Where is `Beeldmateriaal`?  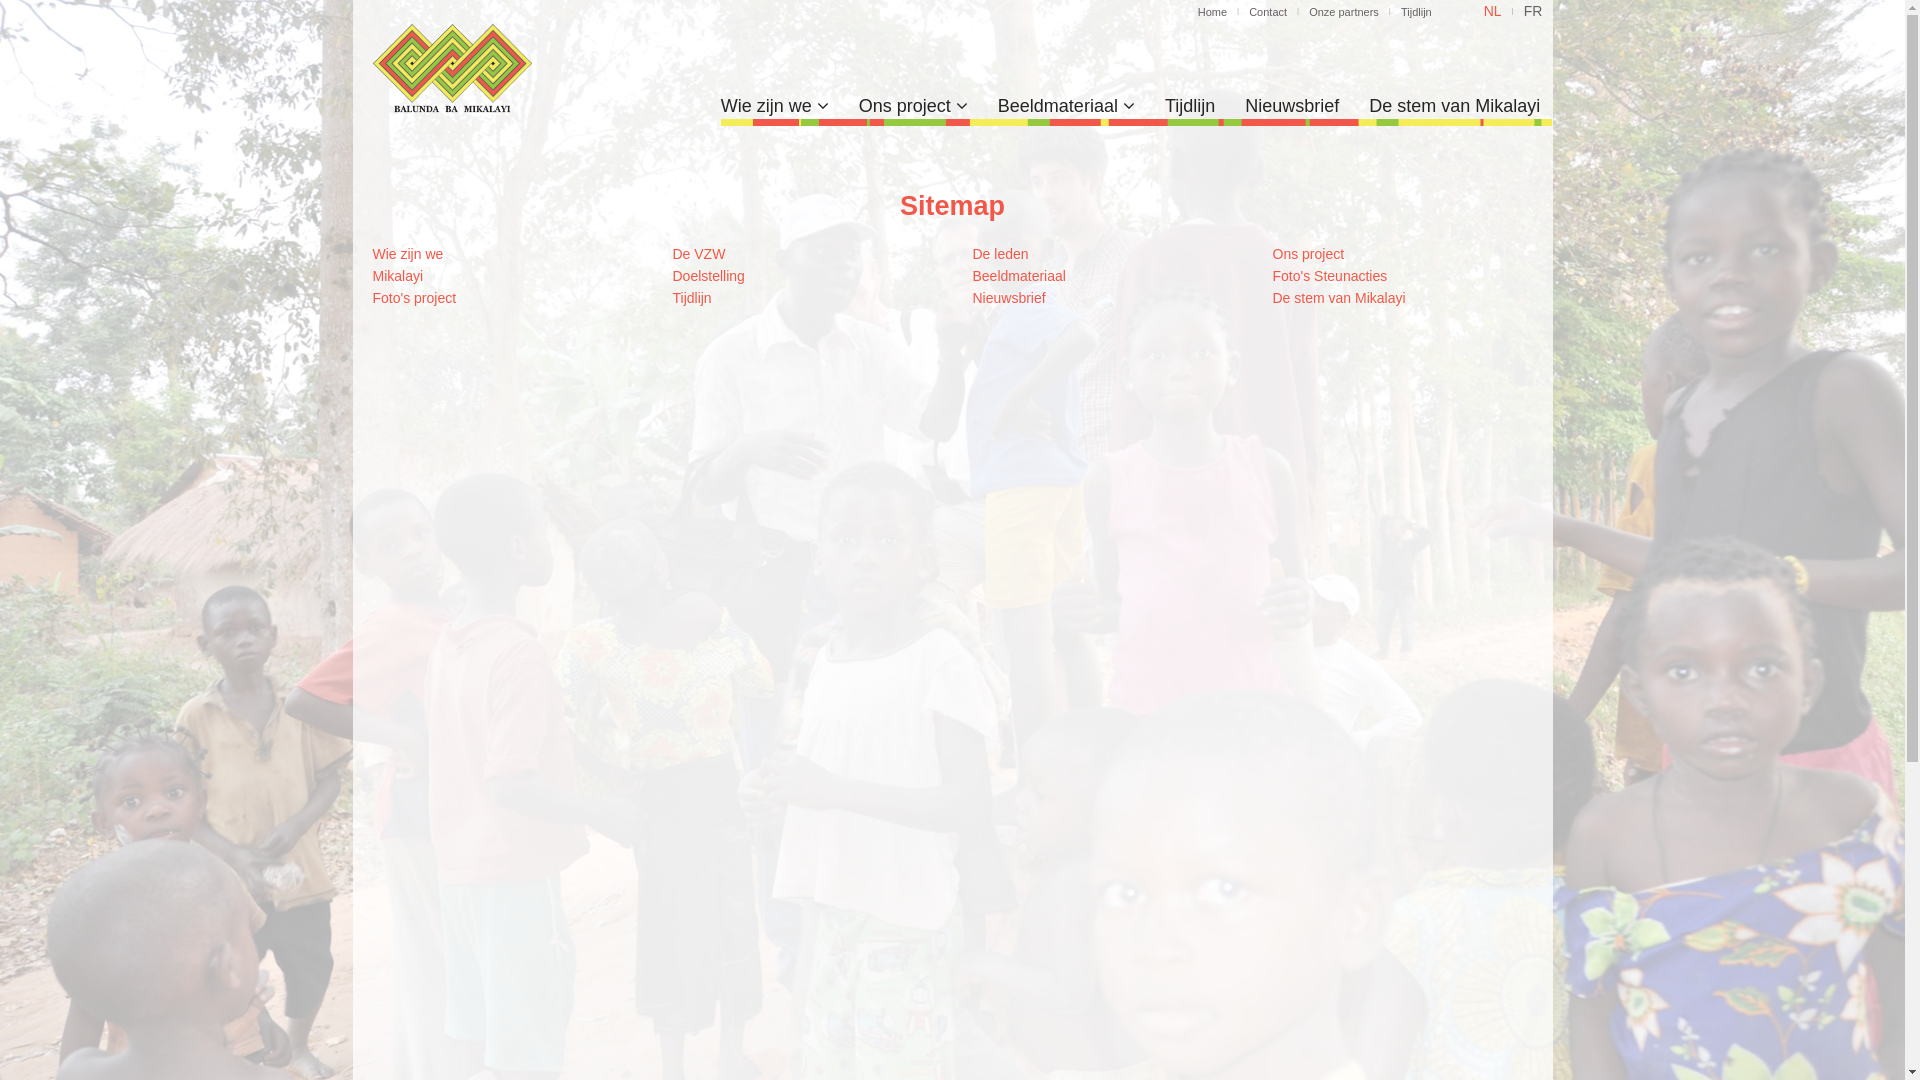
Beeldmateriaal is located at coordinates (1018, 276).